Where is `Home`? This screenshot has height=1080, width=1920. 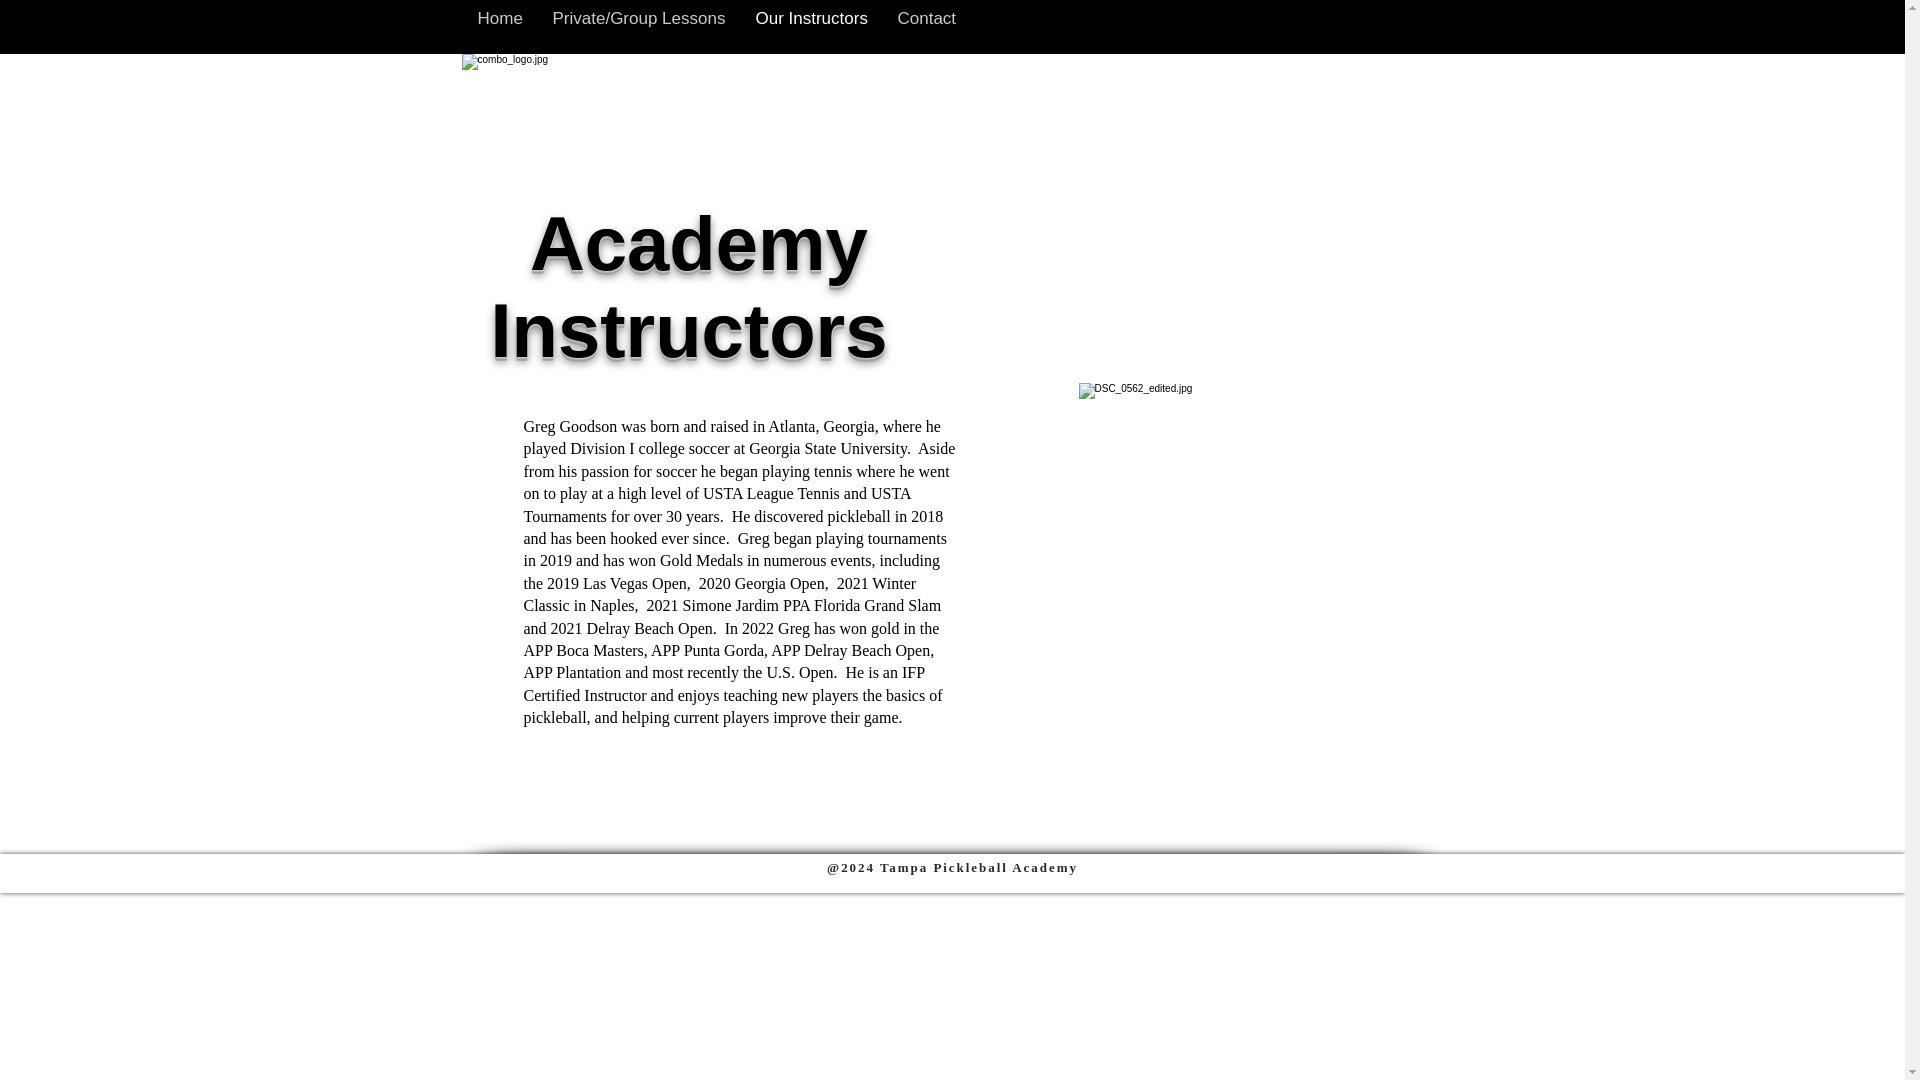 Home is located at coordinates (500, 18).